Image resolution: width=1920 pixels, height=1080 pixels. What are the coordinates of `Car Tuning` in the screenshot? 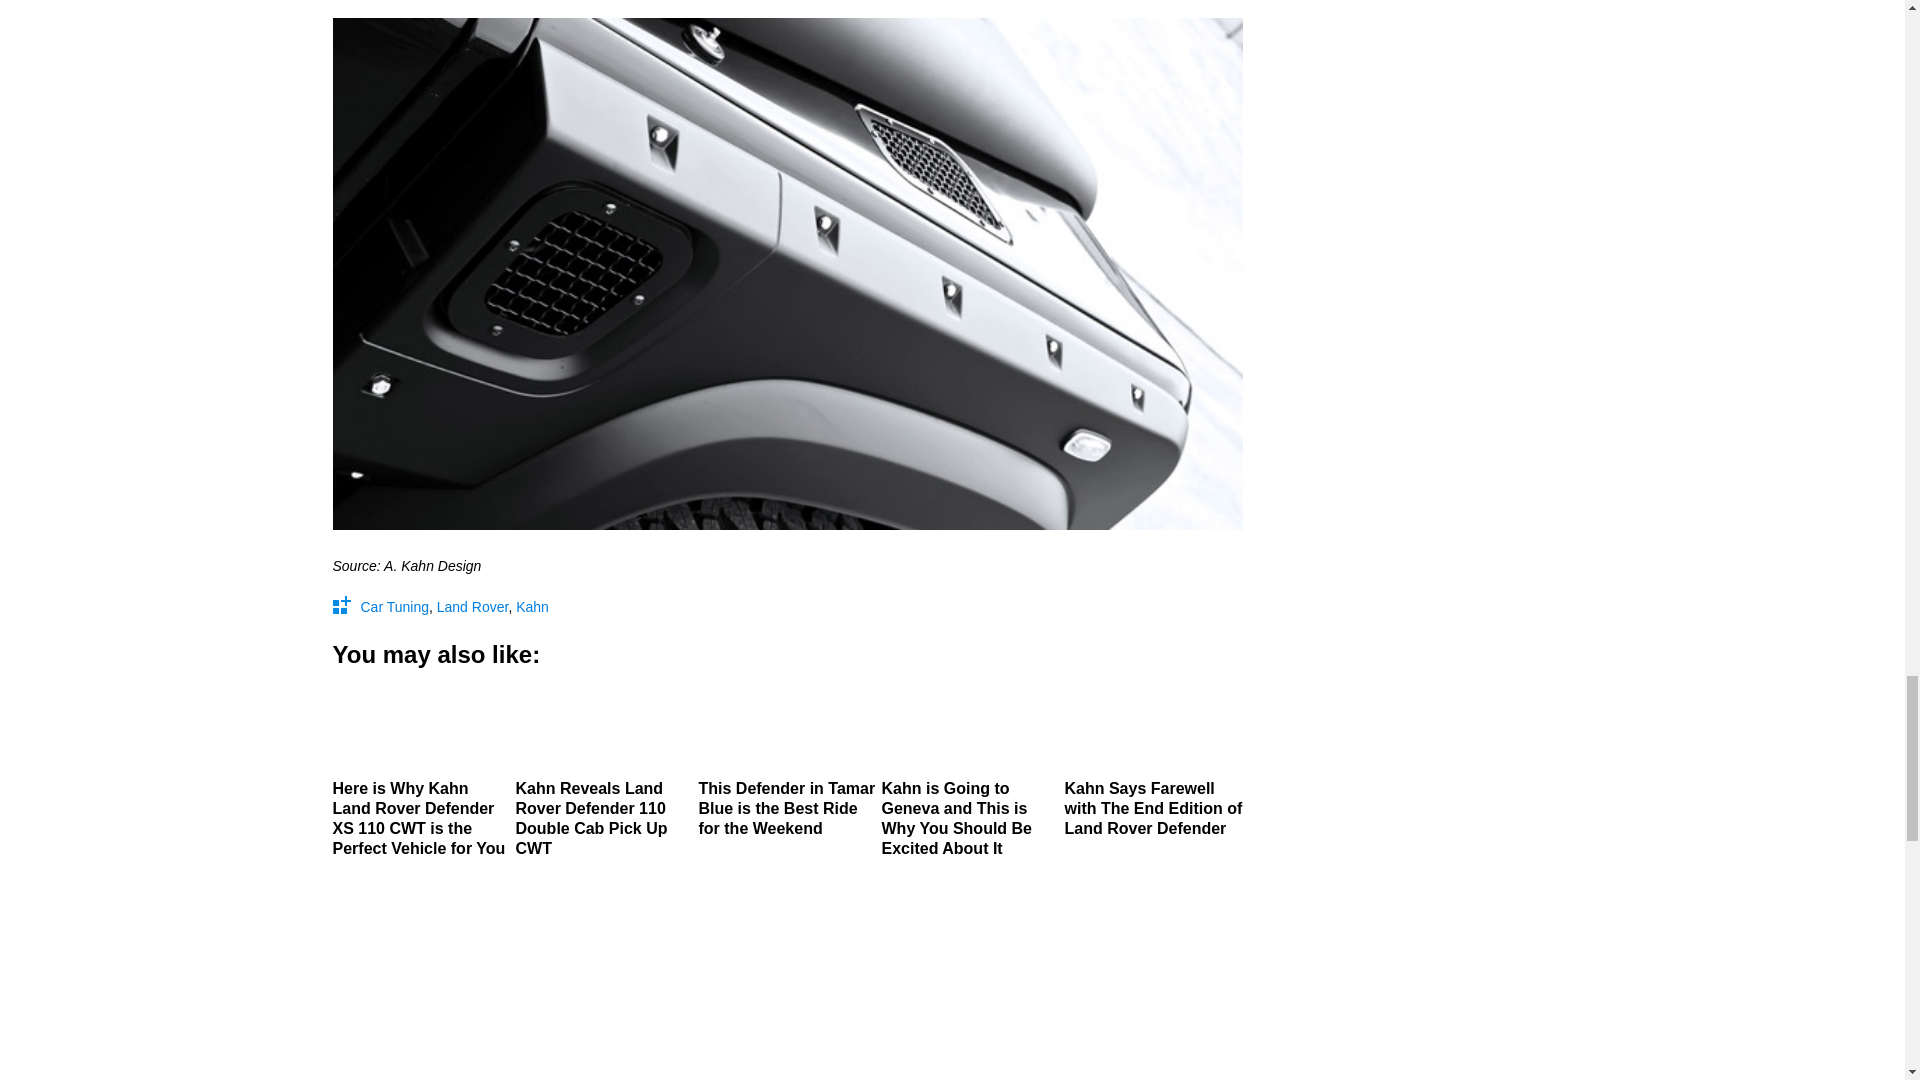 It's located at (394, 606).